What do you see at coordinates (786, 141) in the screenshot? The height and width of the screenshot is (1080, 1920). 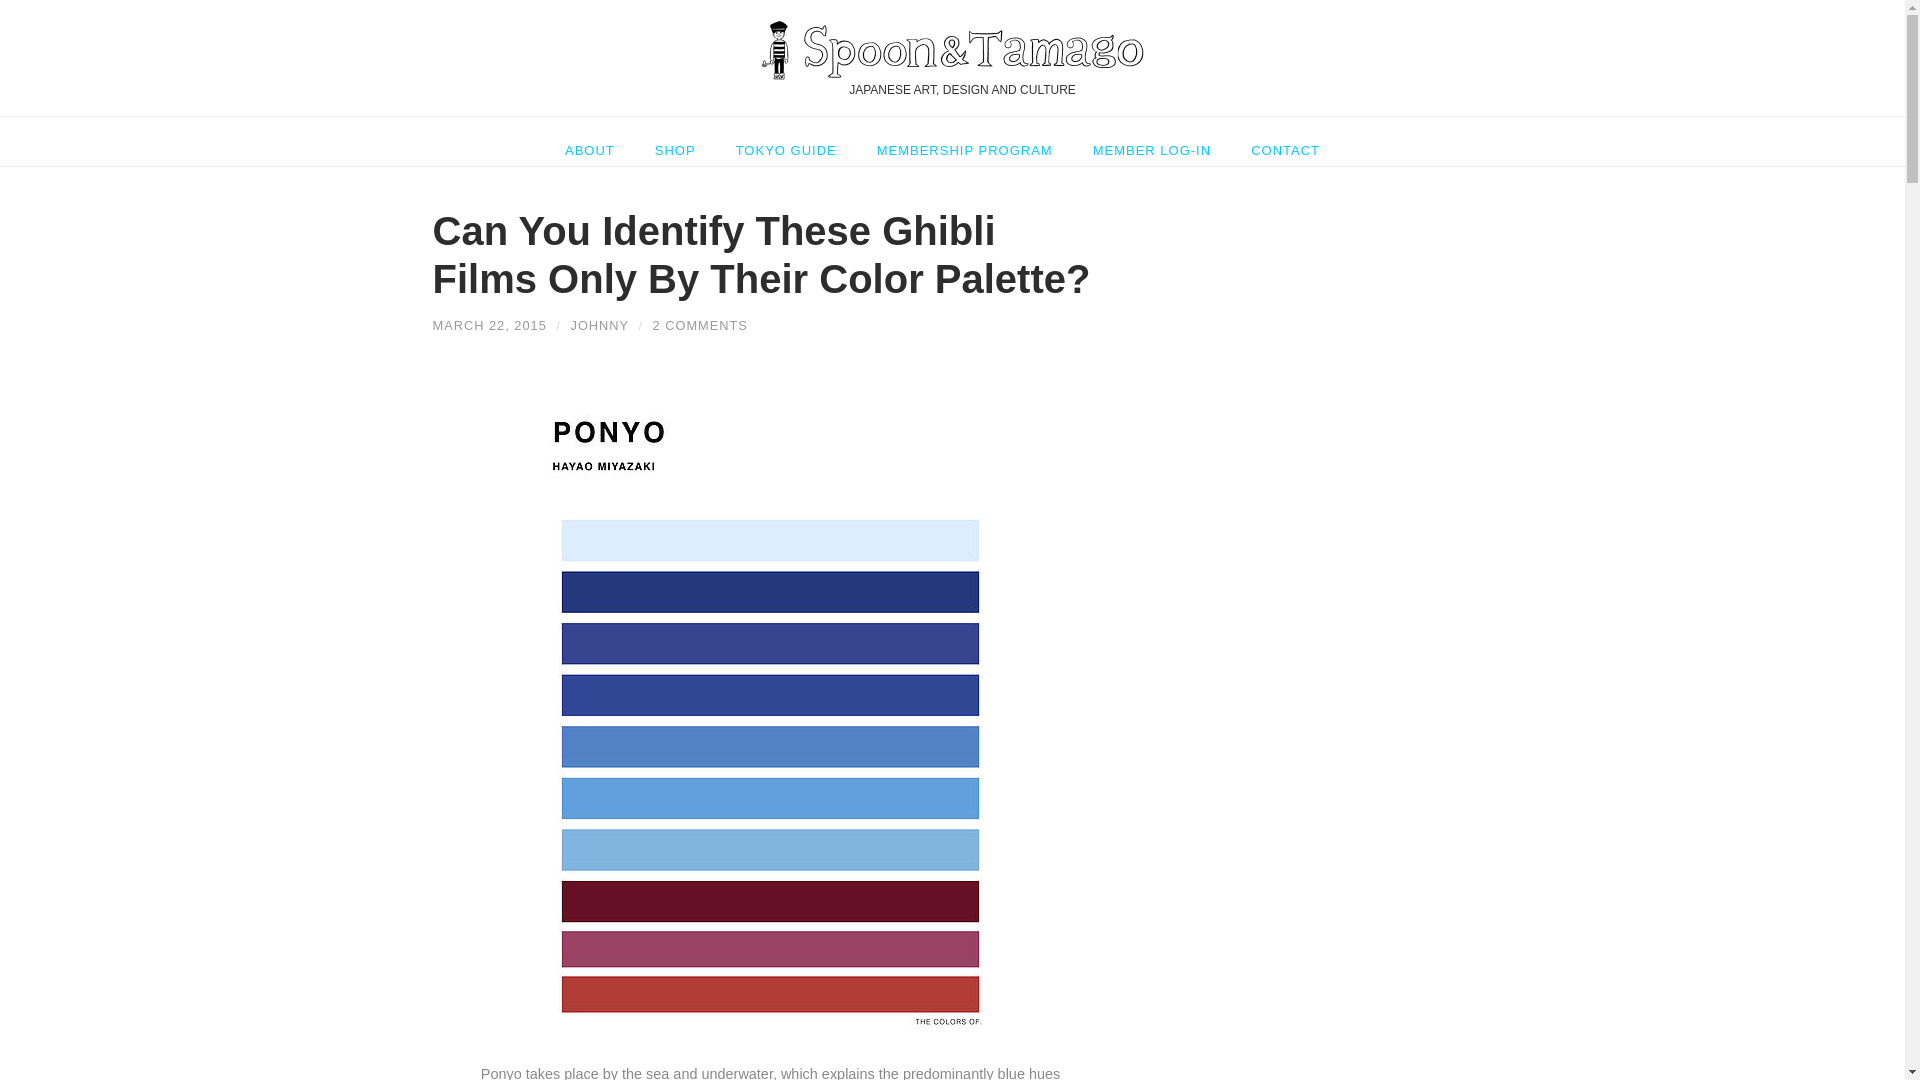 I see `TOKYO GUIDE` at bounding box center [786, 141].